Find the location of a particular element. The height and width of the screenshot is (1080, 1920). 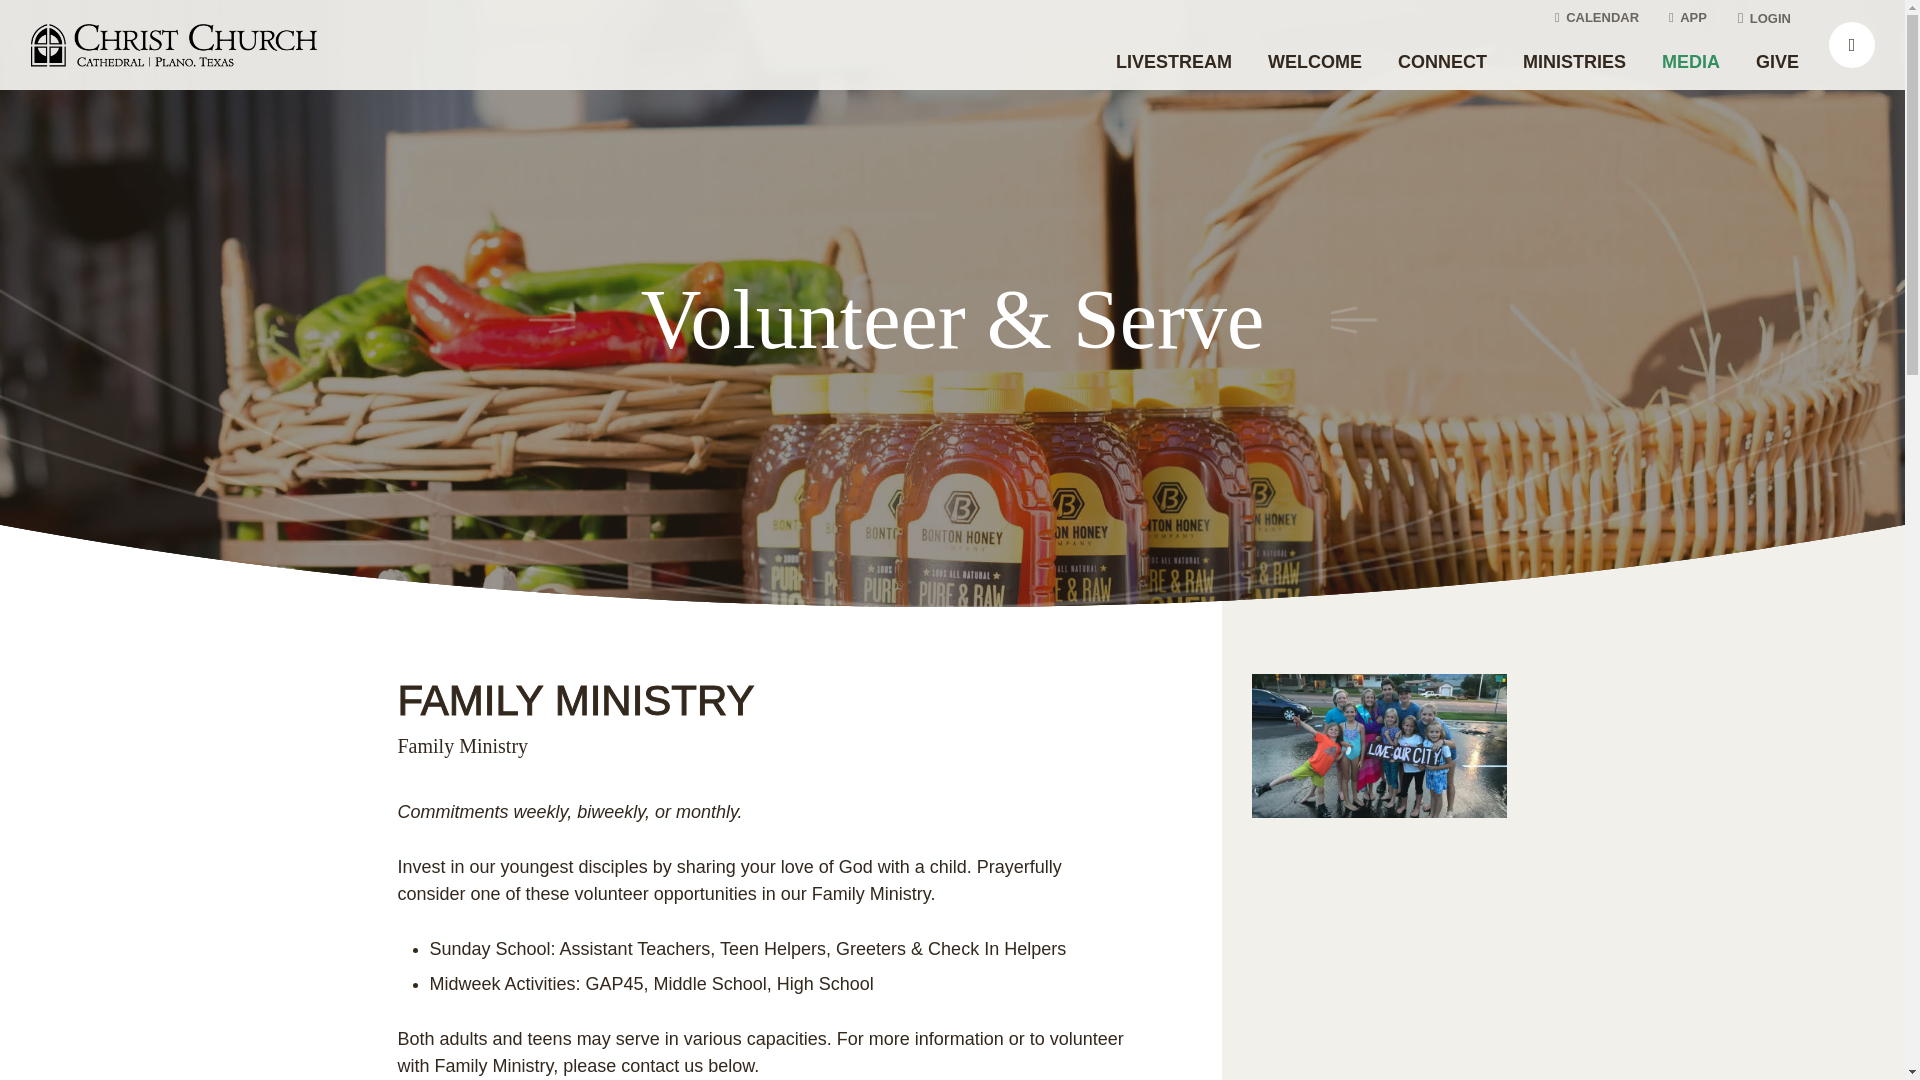

App is located at coordinates (1691, 19).